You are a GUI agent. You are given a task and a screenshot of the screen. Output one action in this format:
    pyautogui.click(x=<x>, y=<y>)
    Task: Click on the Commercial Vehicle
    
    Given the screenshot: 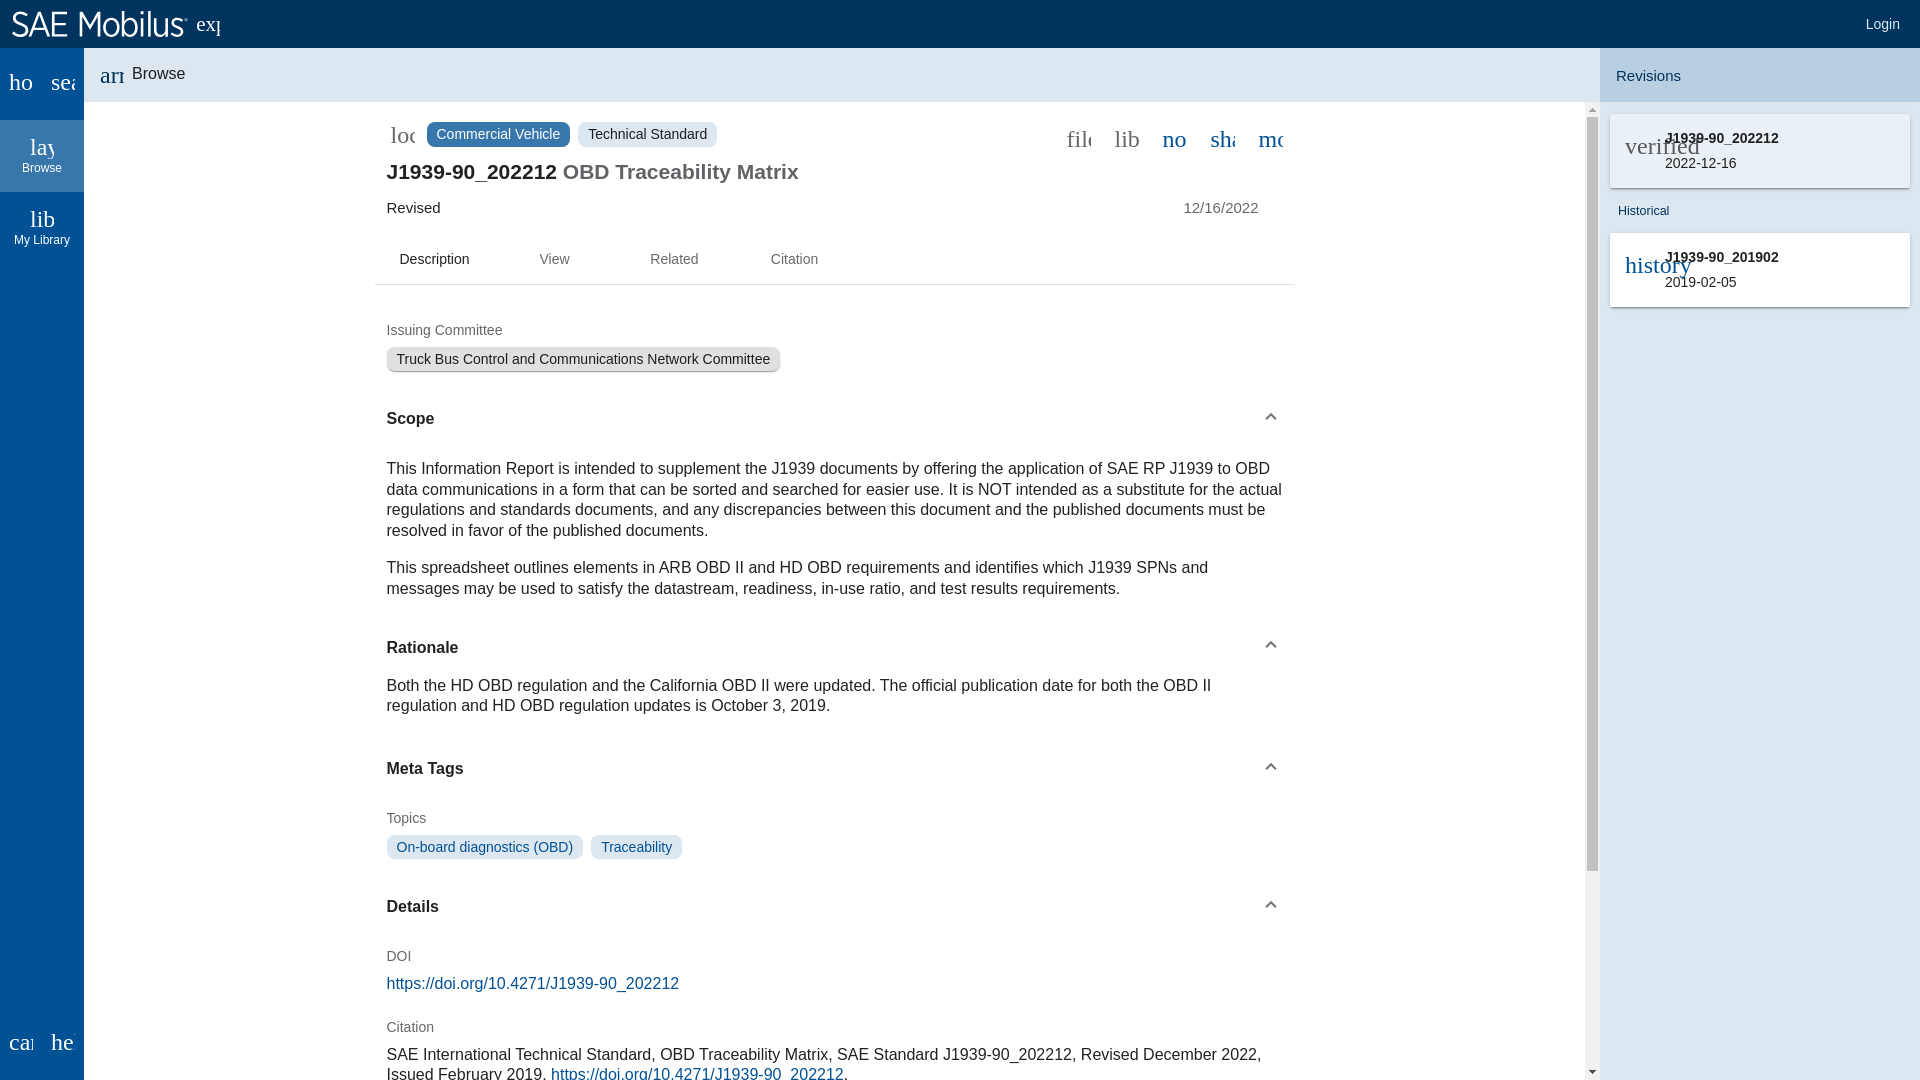 What is the action you would take?
    pyautogui.click(x=498, y=134)
    